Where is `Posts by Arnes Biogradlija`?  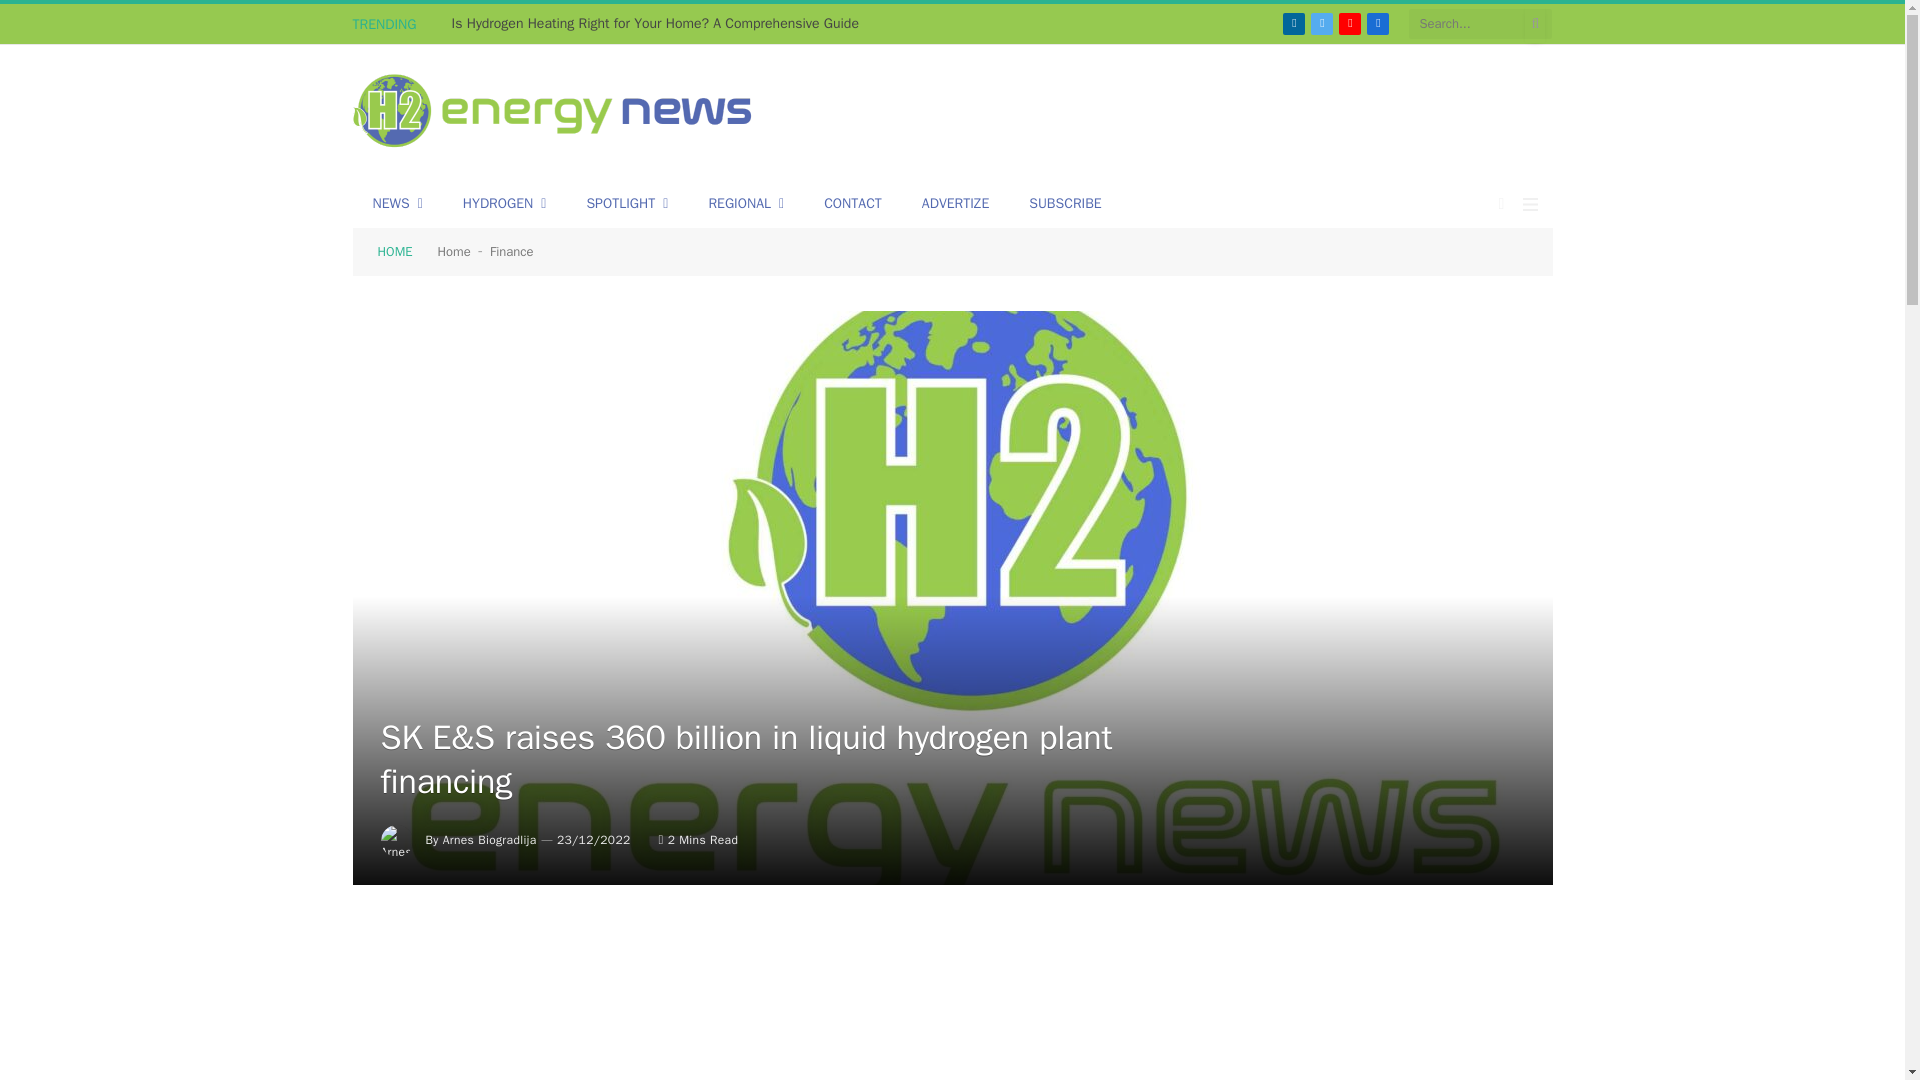 Posts by Arnes Biogradlija is located at coordinates (490, 839).